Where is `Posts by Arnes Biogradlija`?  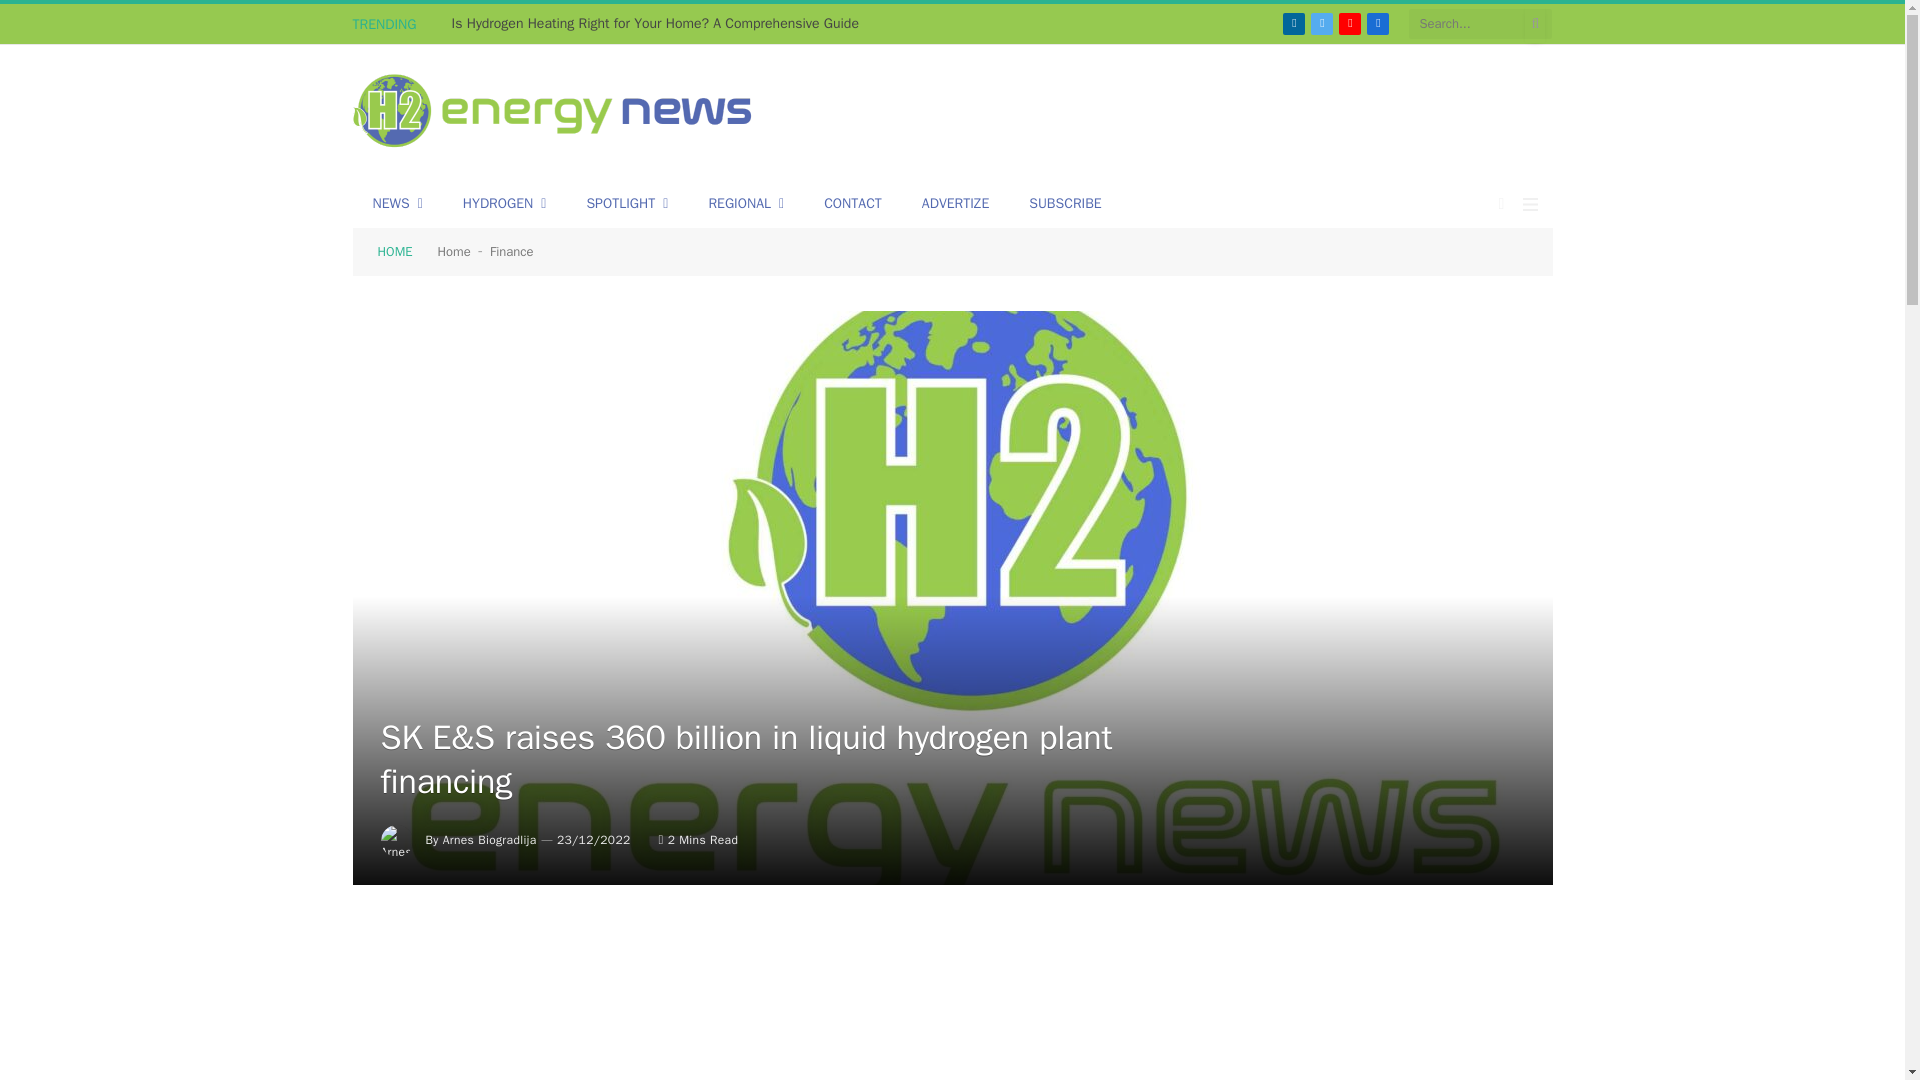 Posts by Arnes Biogradlija is located at coordinates (490, 839).